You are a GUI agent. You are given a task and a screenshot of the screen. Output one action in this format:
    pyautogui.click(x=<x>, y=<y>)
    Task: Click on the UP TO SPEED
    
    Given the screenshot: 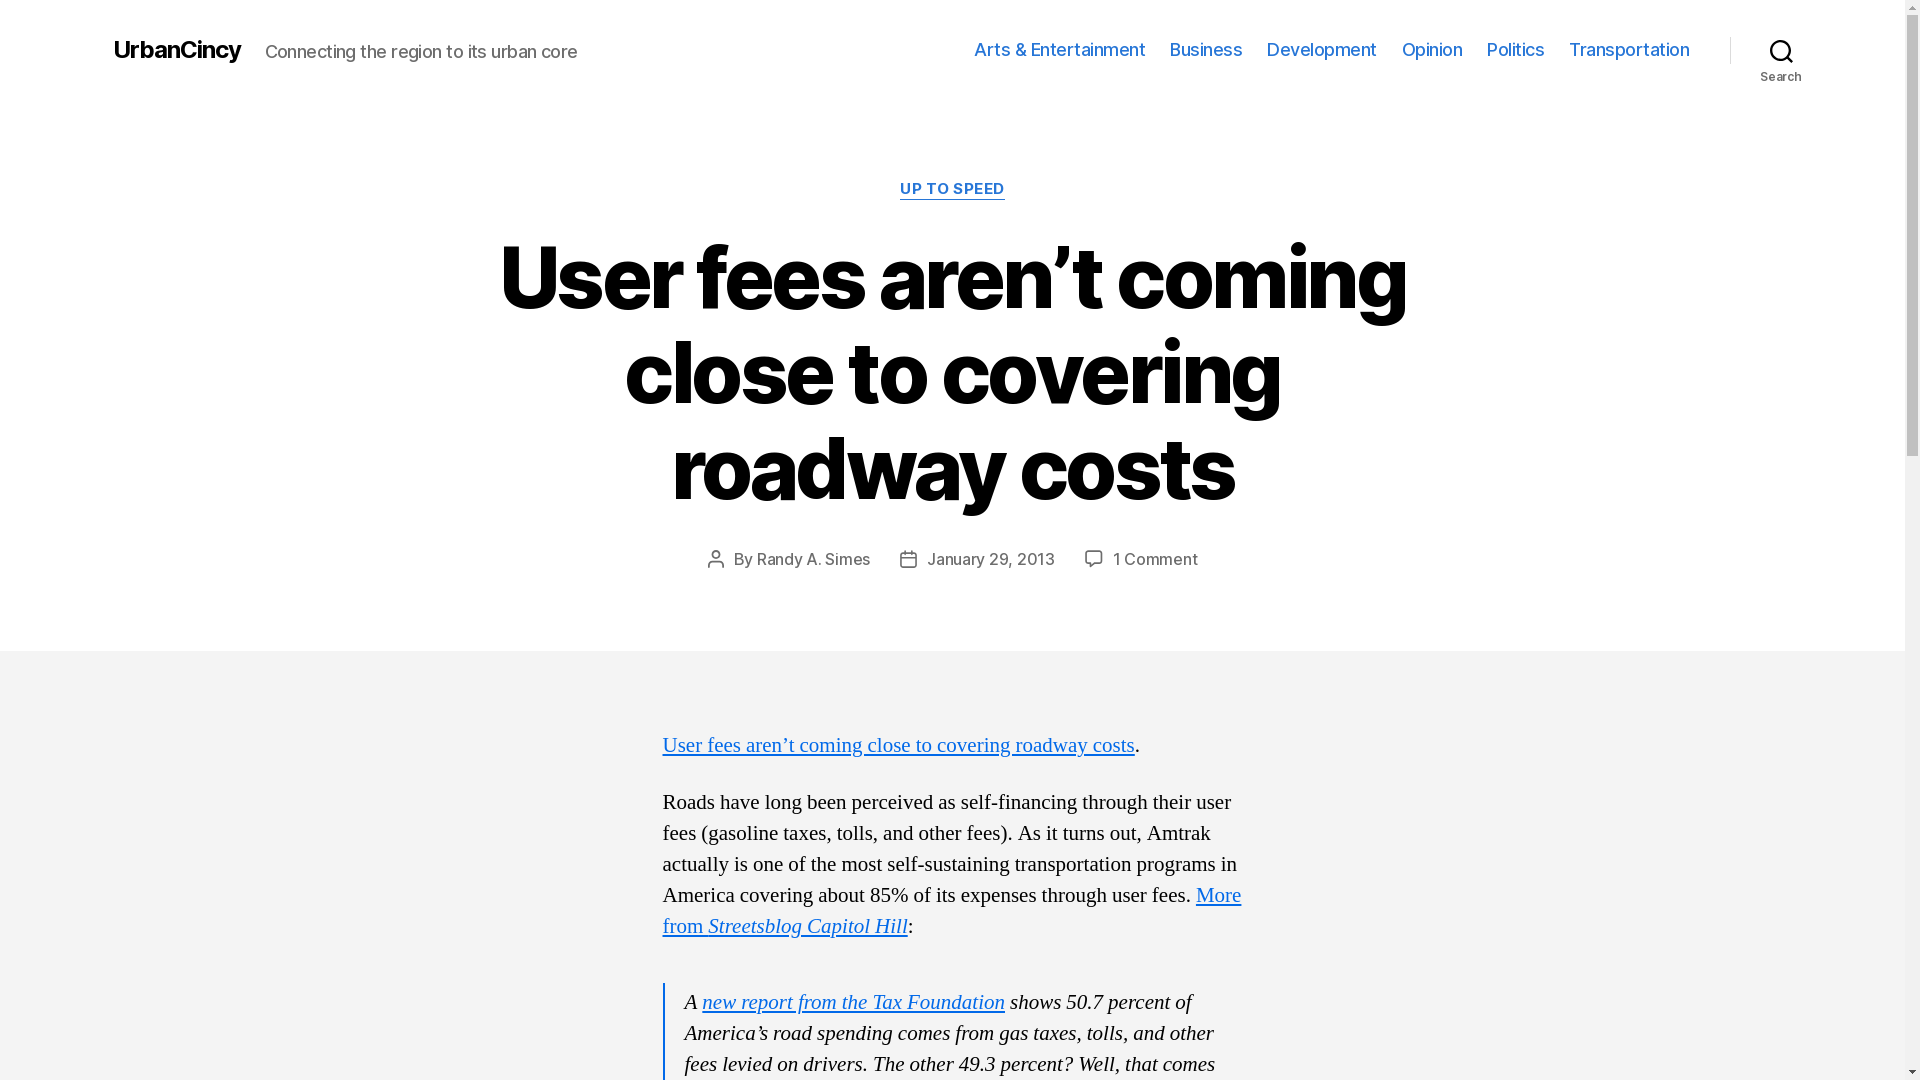 What is the action you would take?
    pyautogui.click(x=952, y=190)
    